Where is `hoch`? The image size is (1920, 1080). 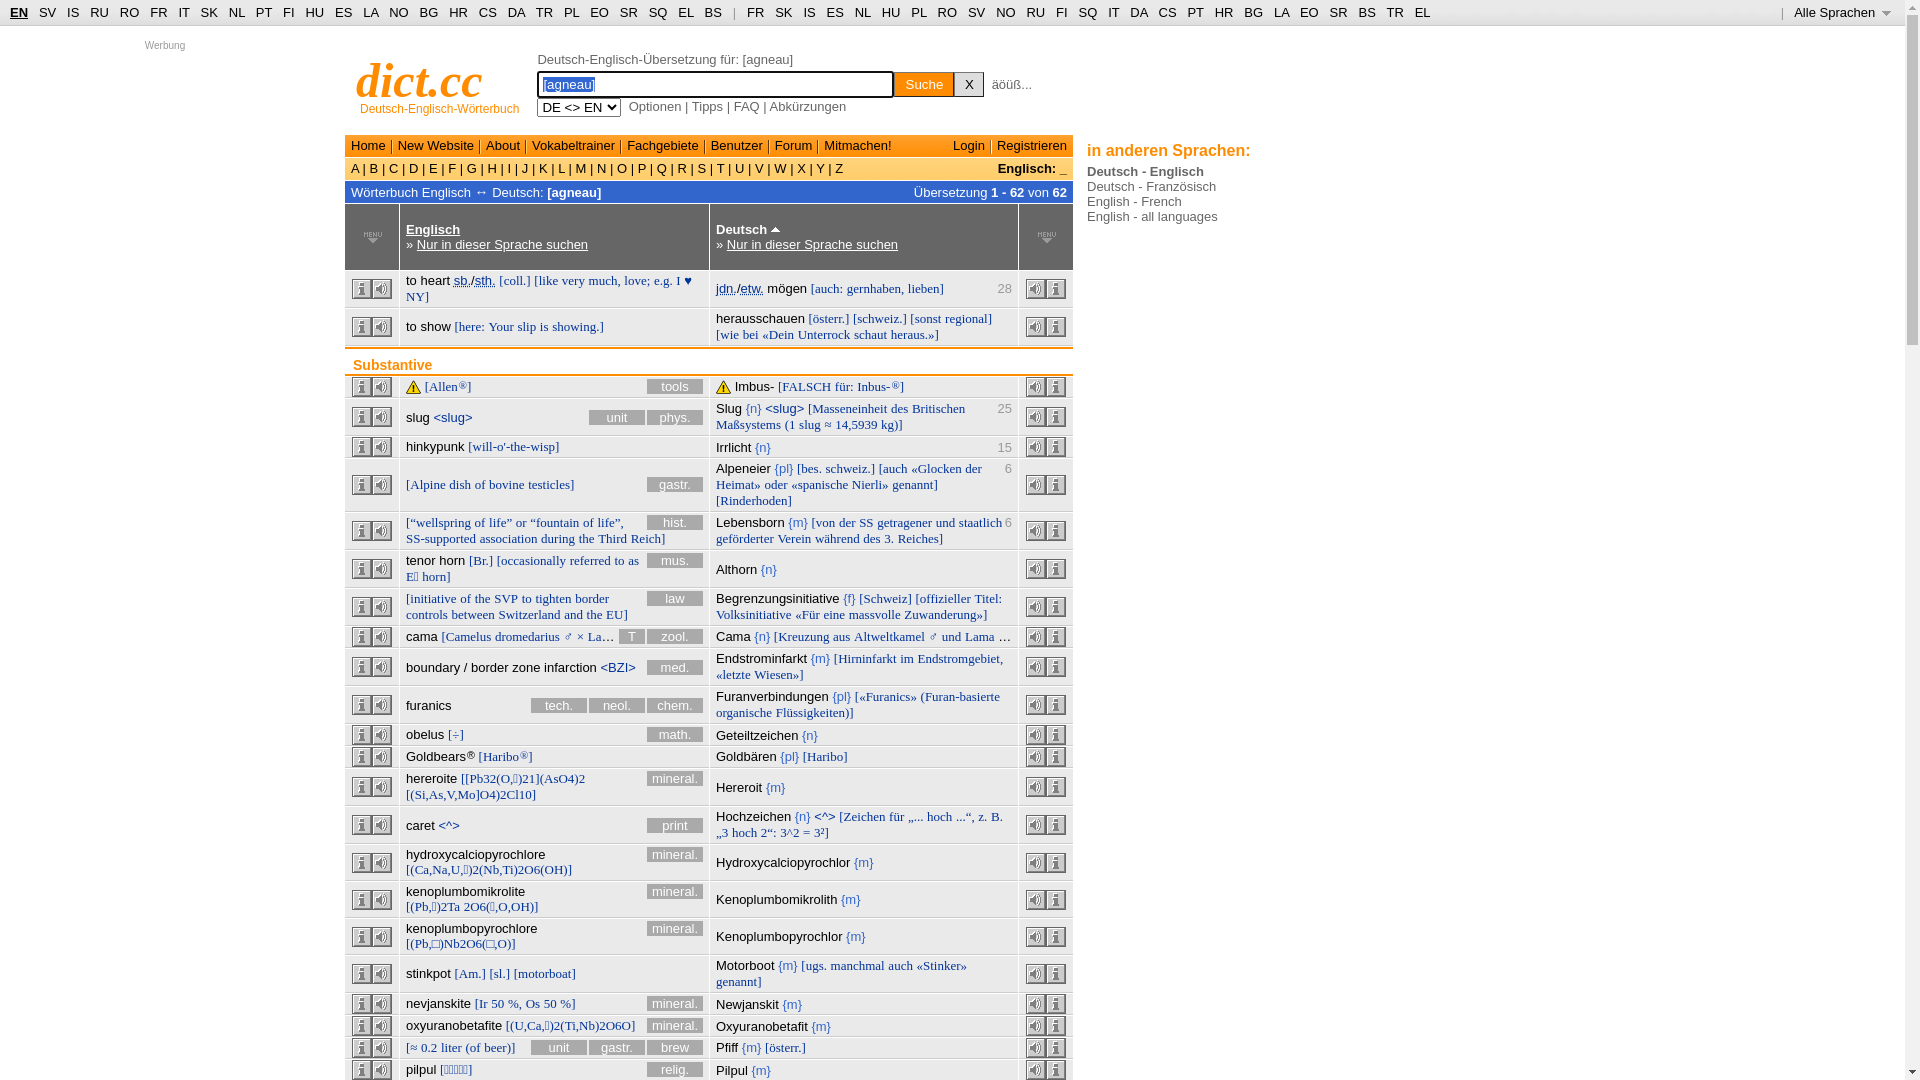
hoch is located at coordinates (940, 816).